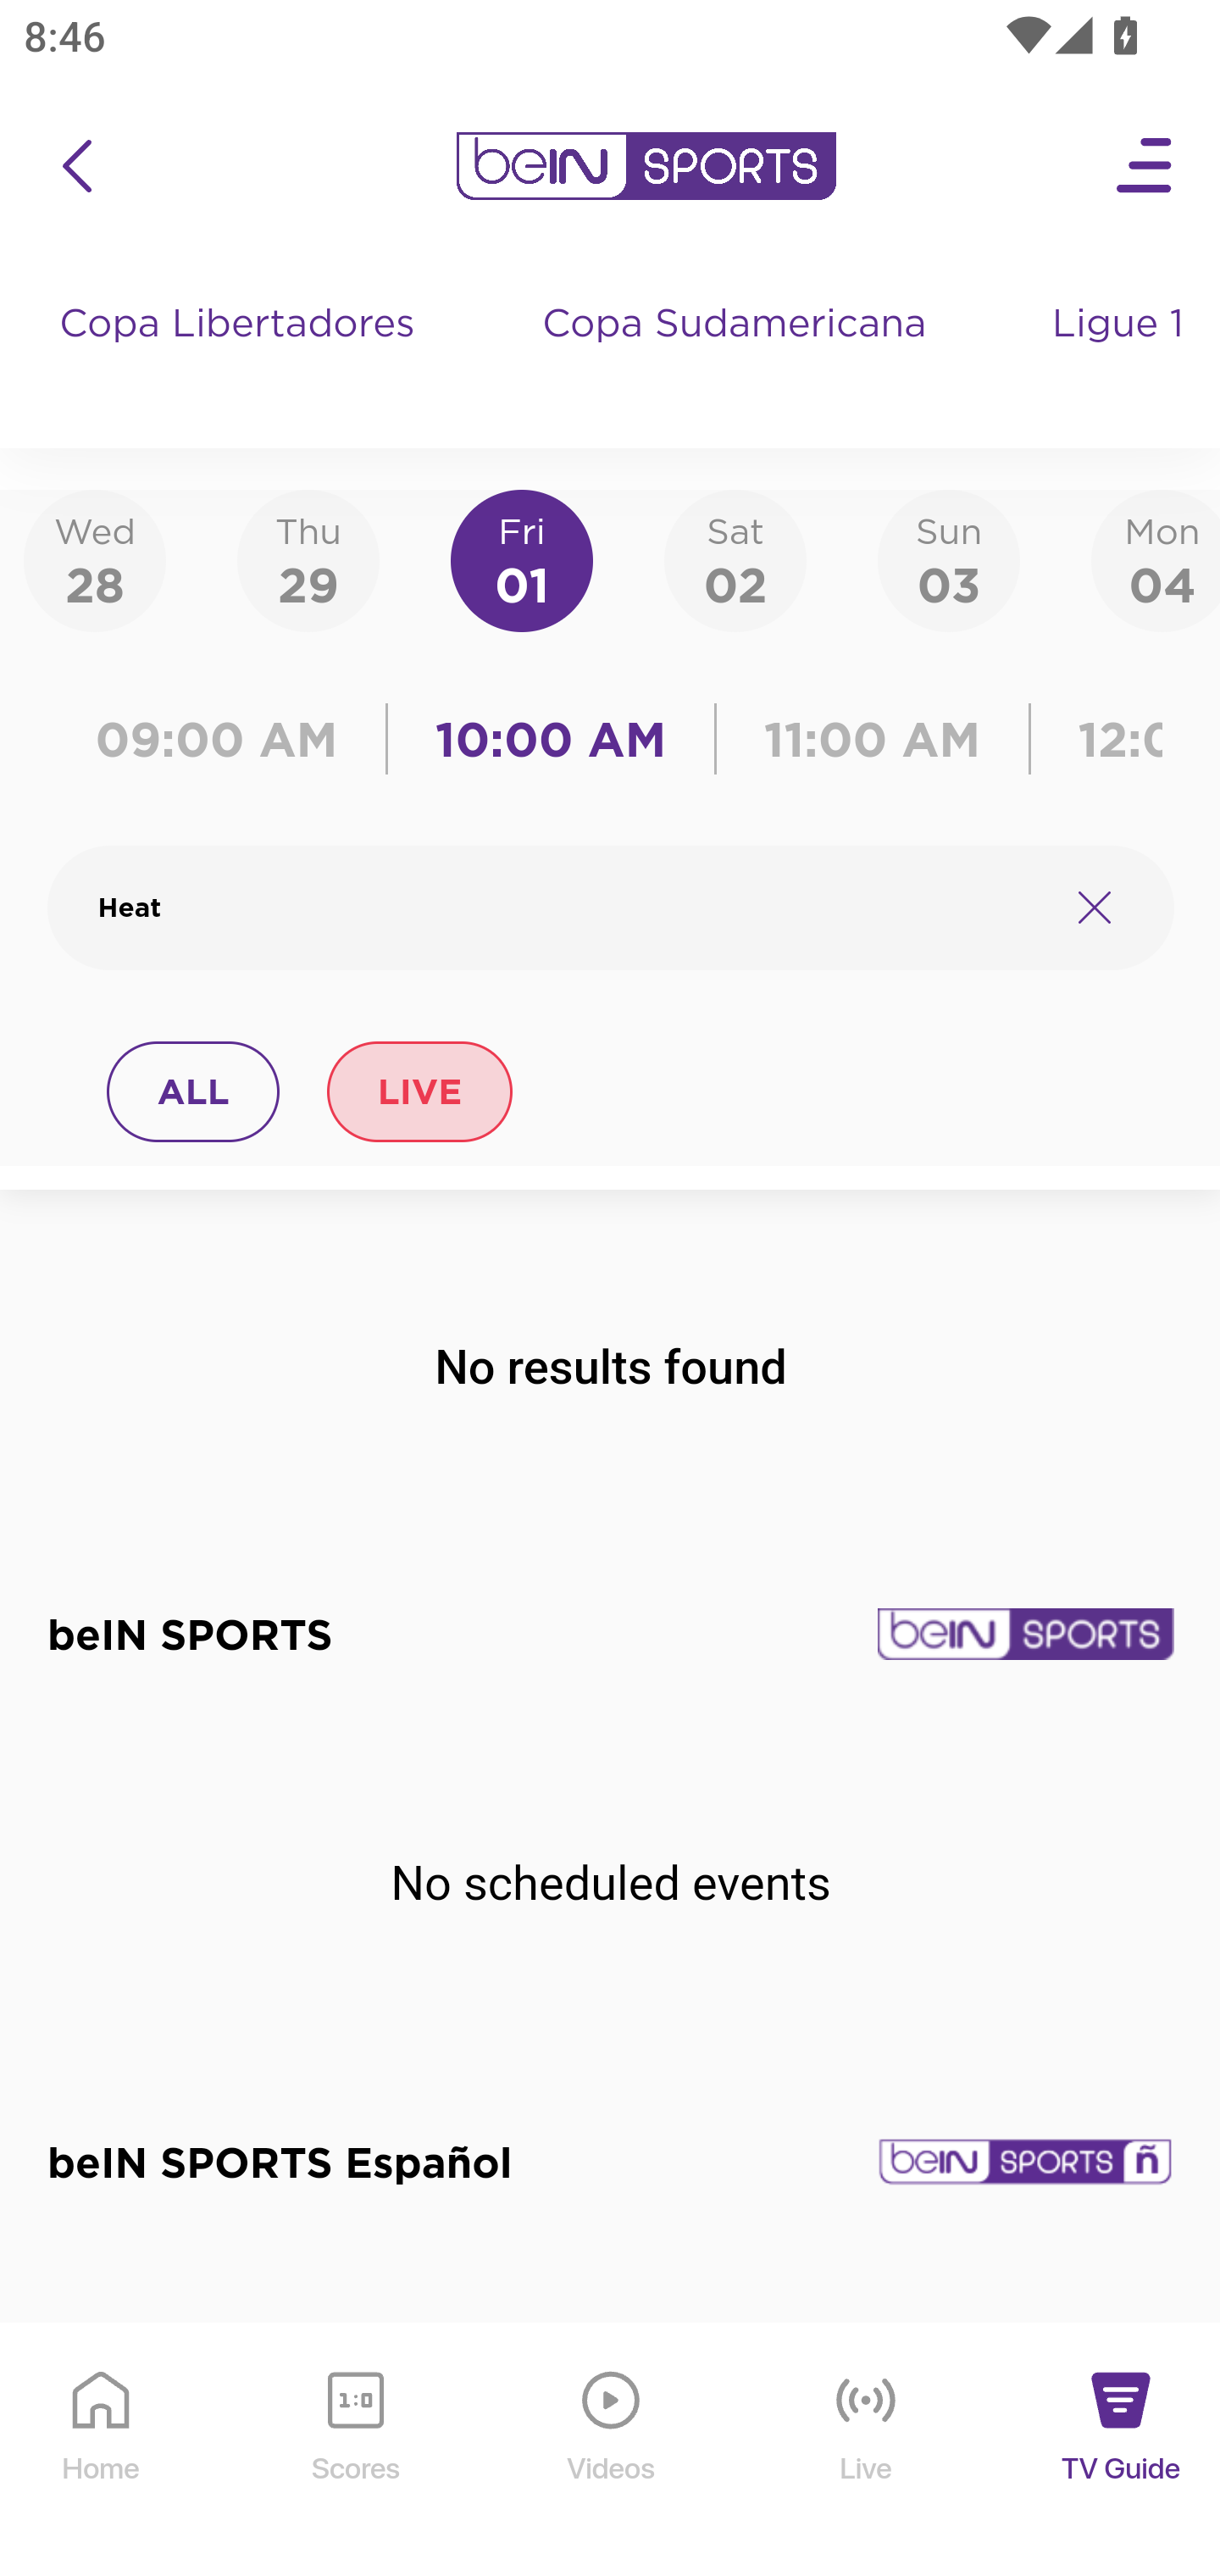  I want to click on Copa Libertadores, so click(241, 356).